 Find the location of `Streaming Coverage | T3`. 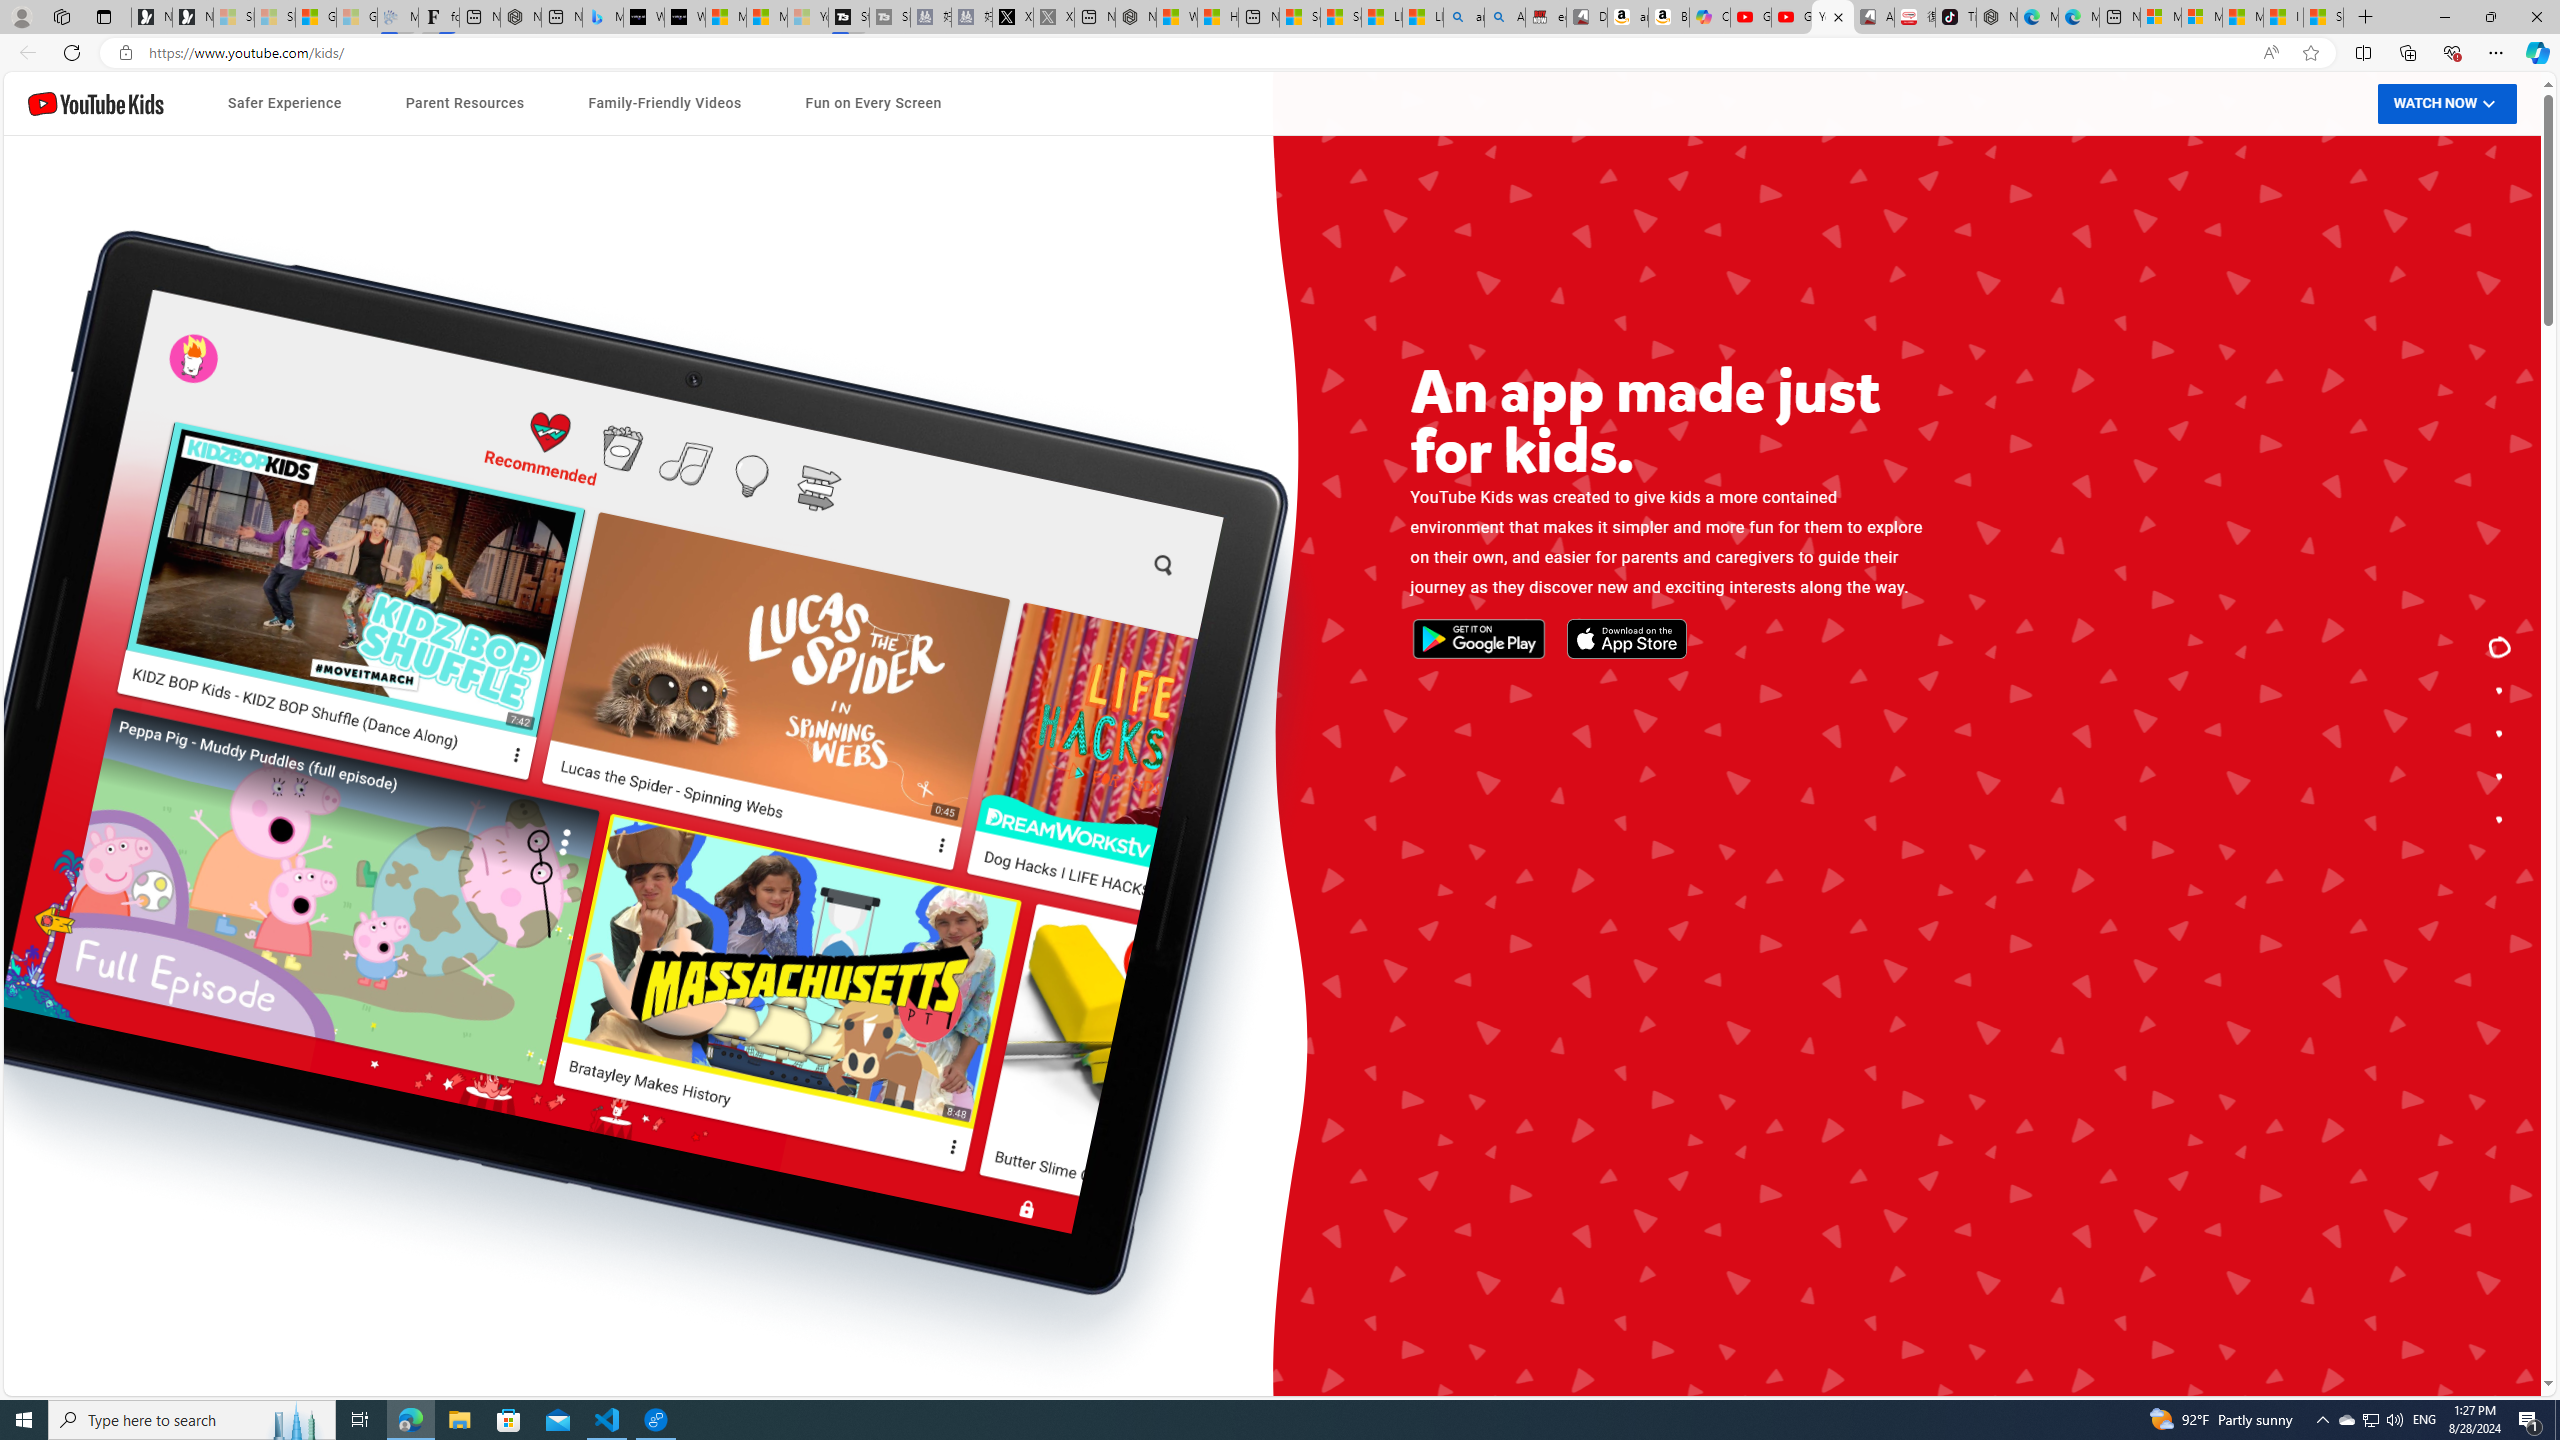

Streaming Coverage | T3 is located at coordinates (848, 17).